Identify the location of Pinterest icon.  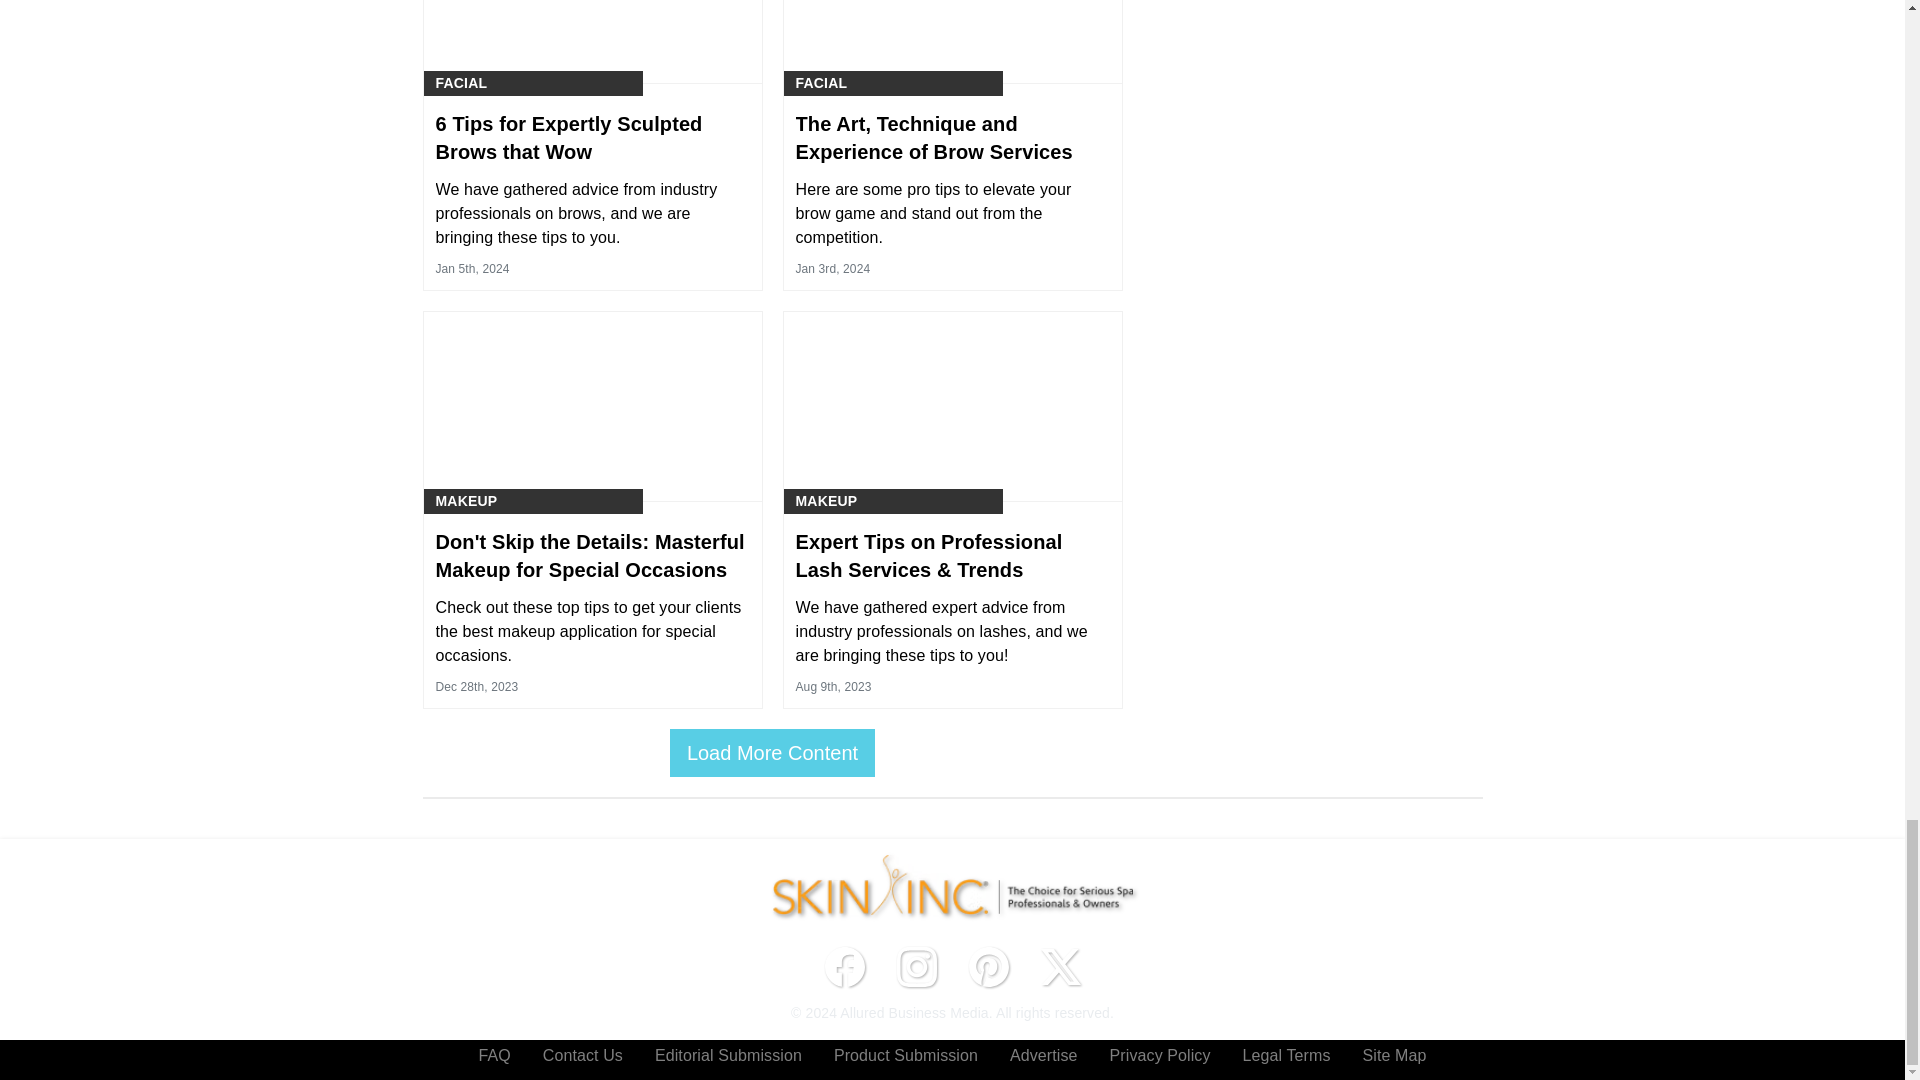
(988, 967).